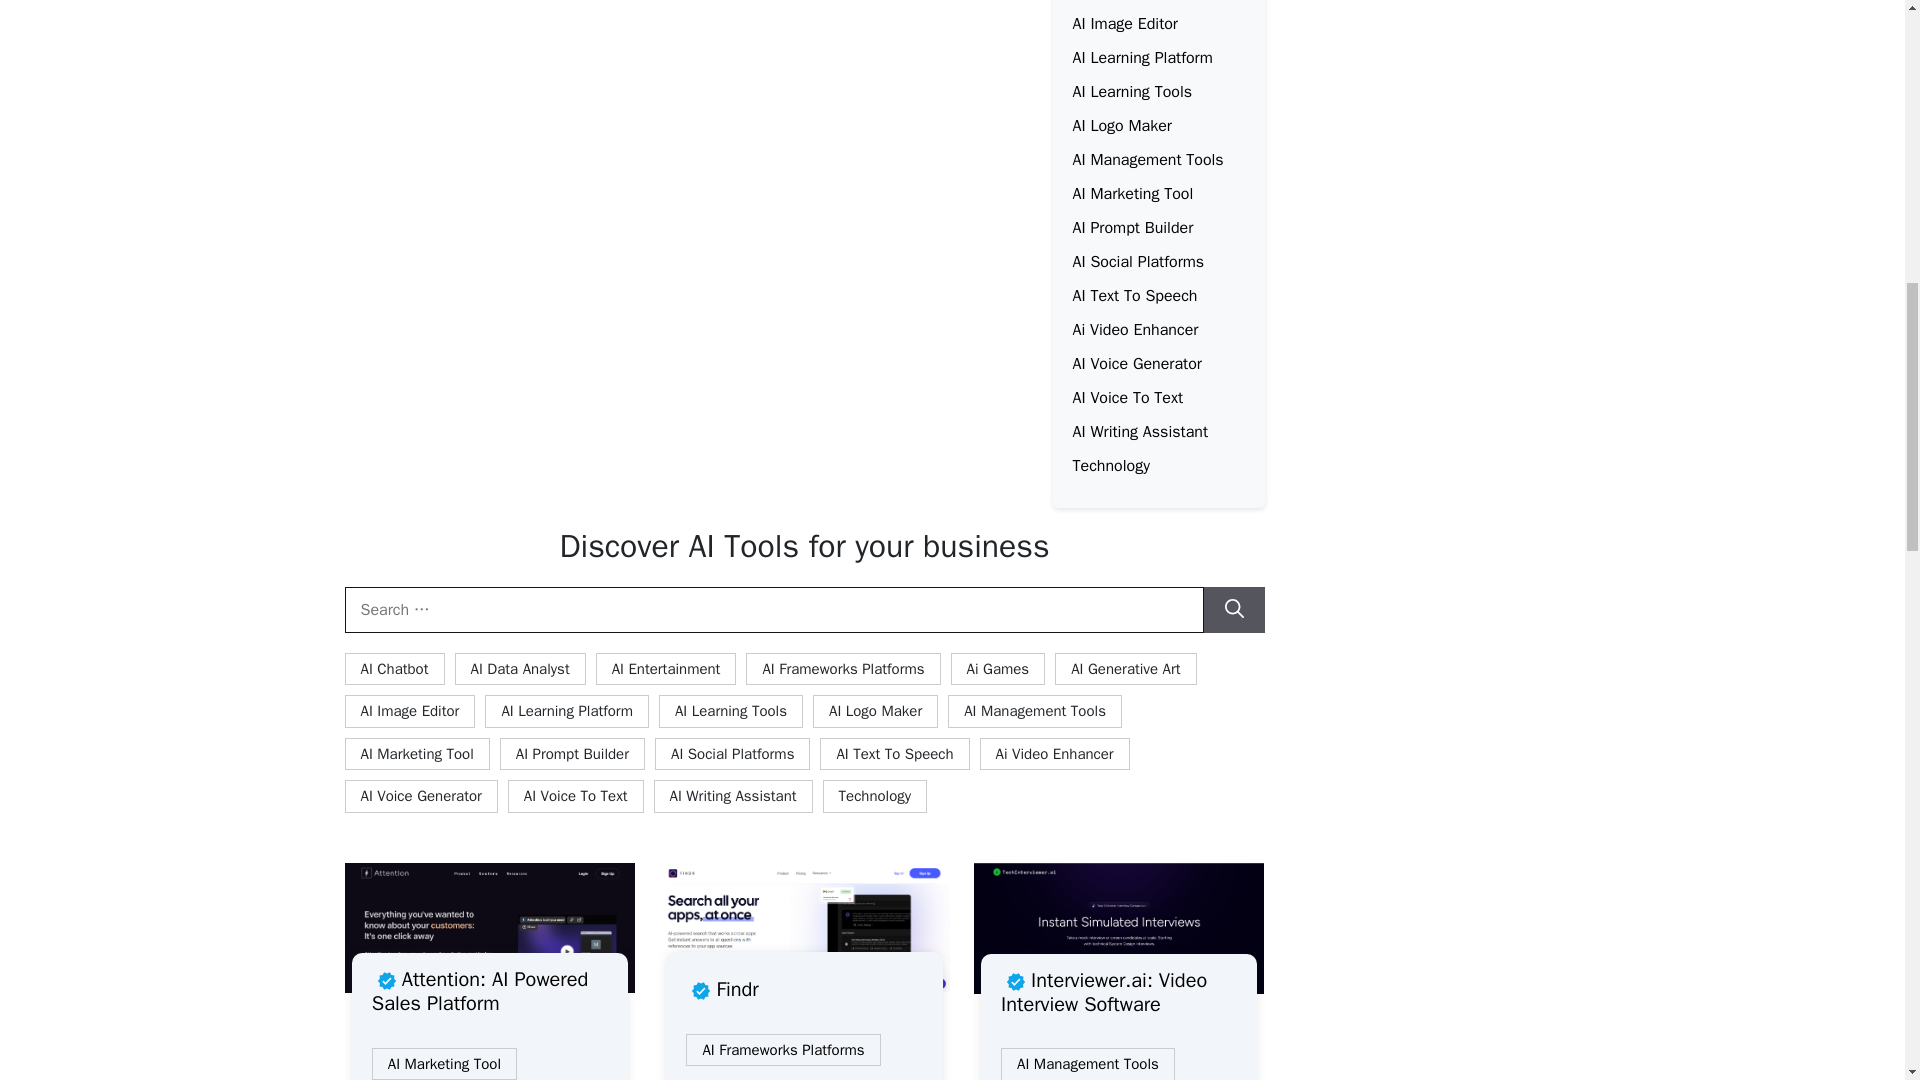 Image resolution: width=1920 pixels, height=1080 pixels. What do you see at coordinates (722, 990) in the screenshot?
I see `Findr` at bounding box center [722, 990].